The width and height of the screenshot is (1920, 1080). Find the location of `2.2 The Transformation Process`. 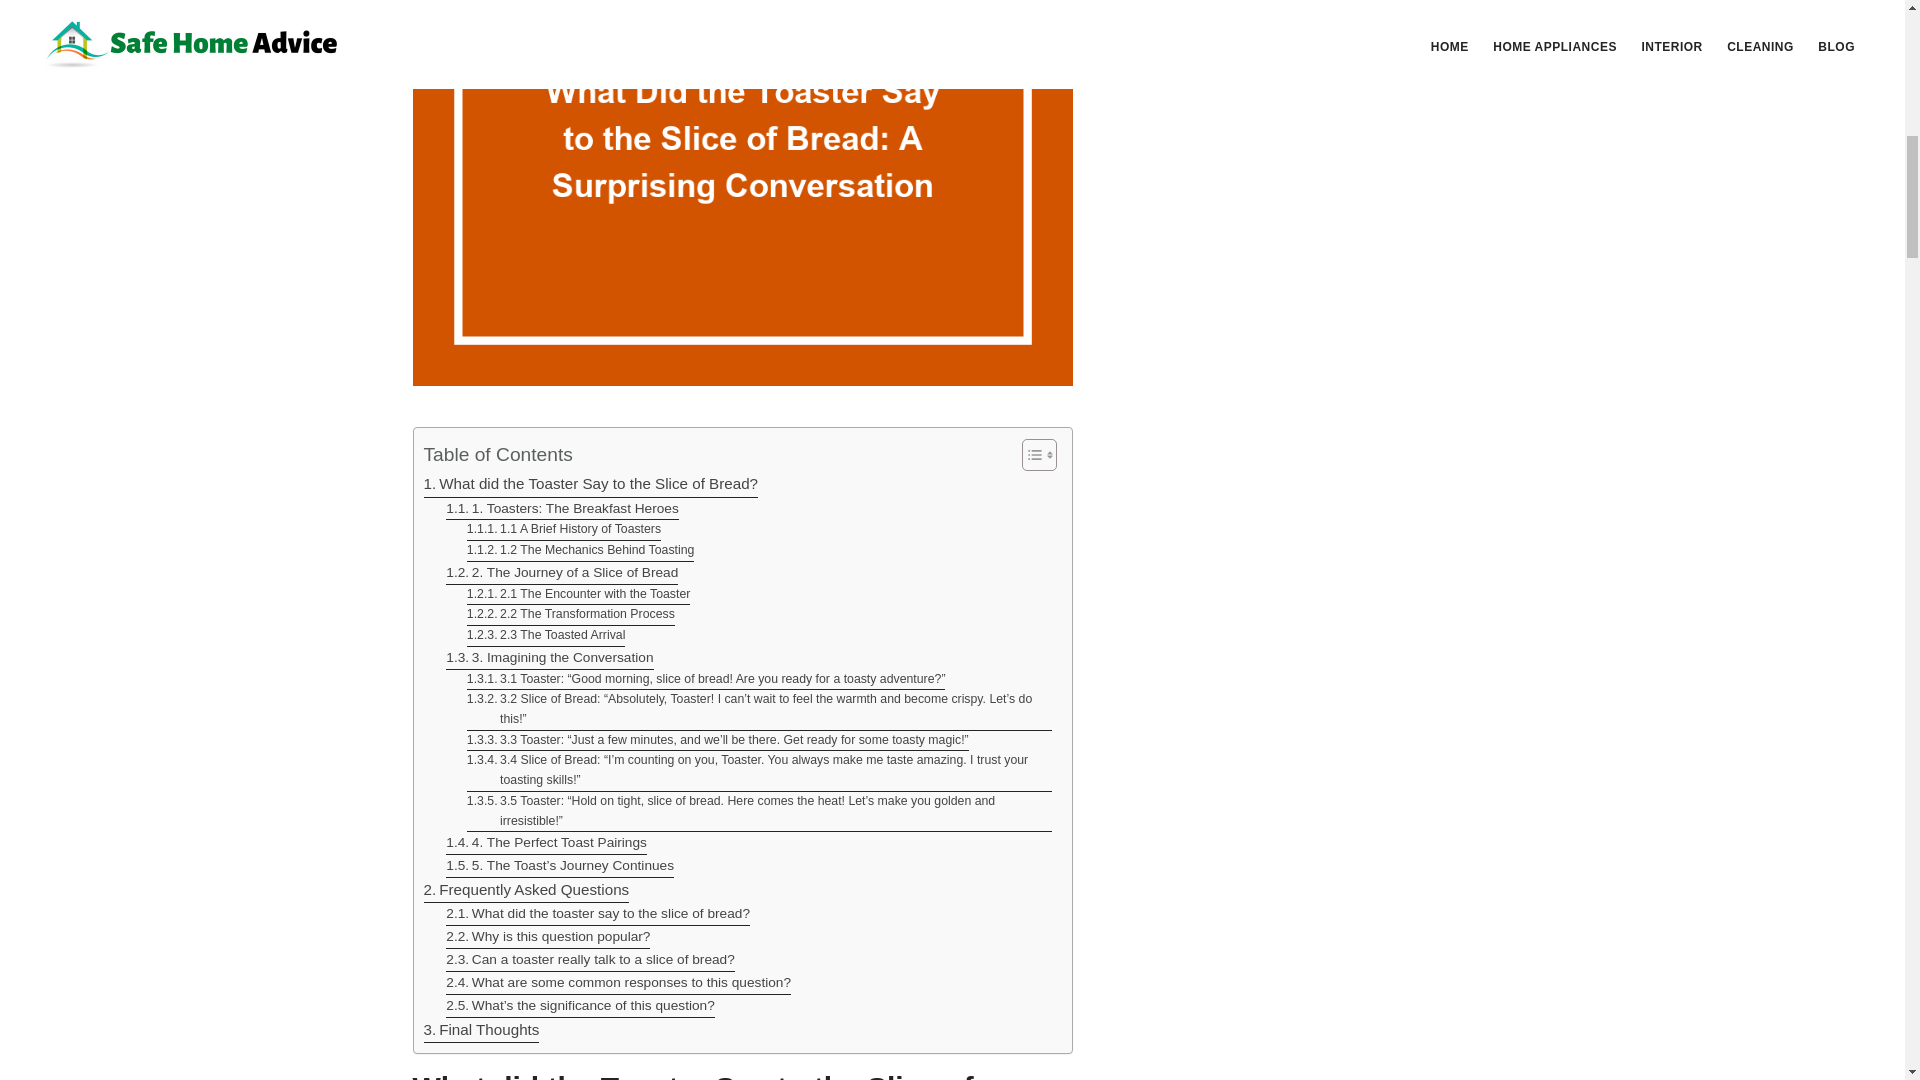

2.2 The Transformation Process is located at coordinates (570, 615).